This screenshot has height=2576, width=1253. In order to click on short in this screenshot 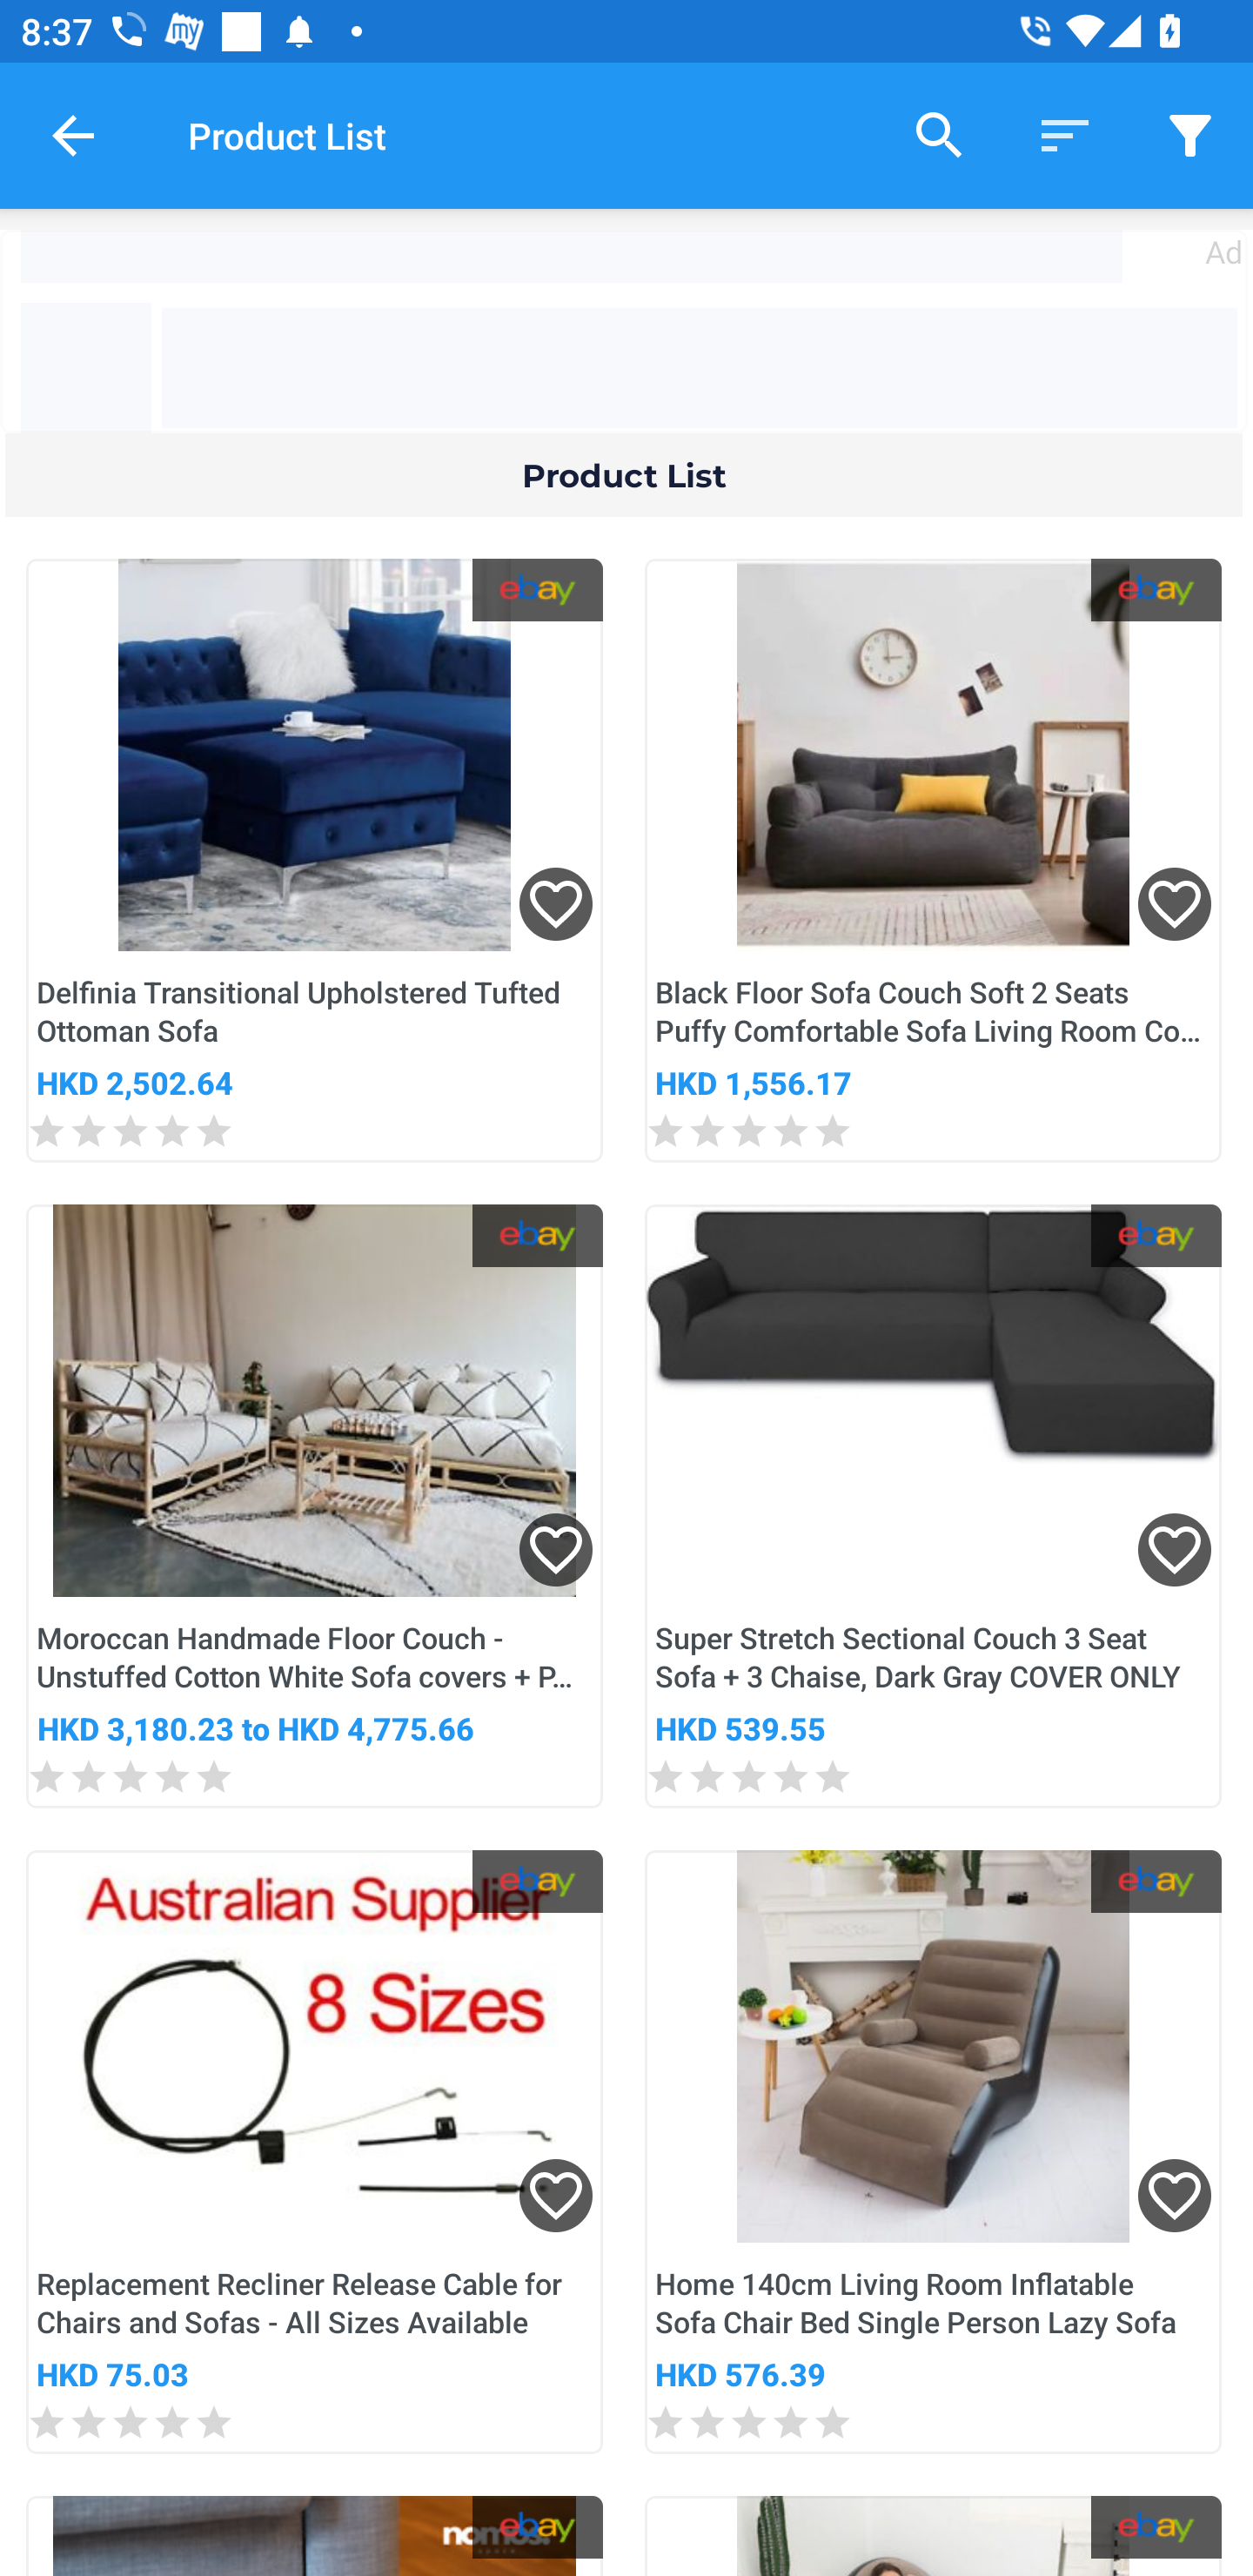, I will do `click(1065, 134)`.